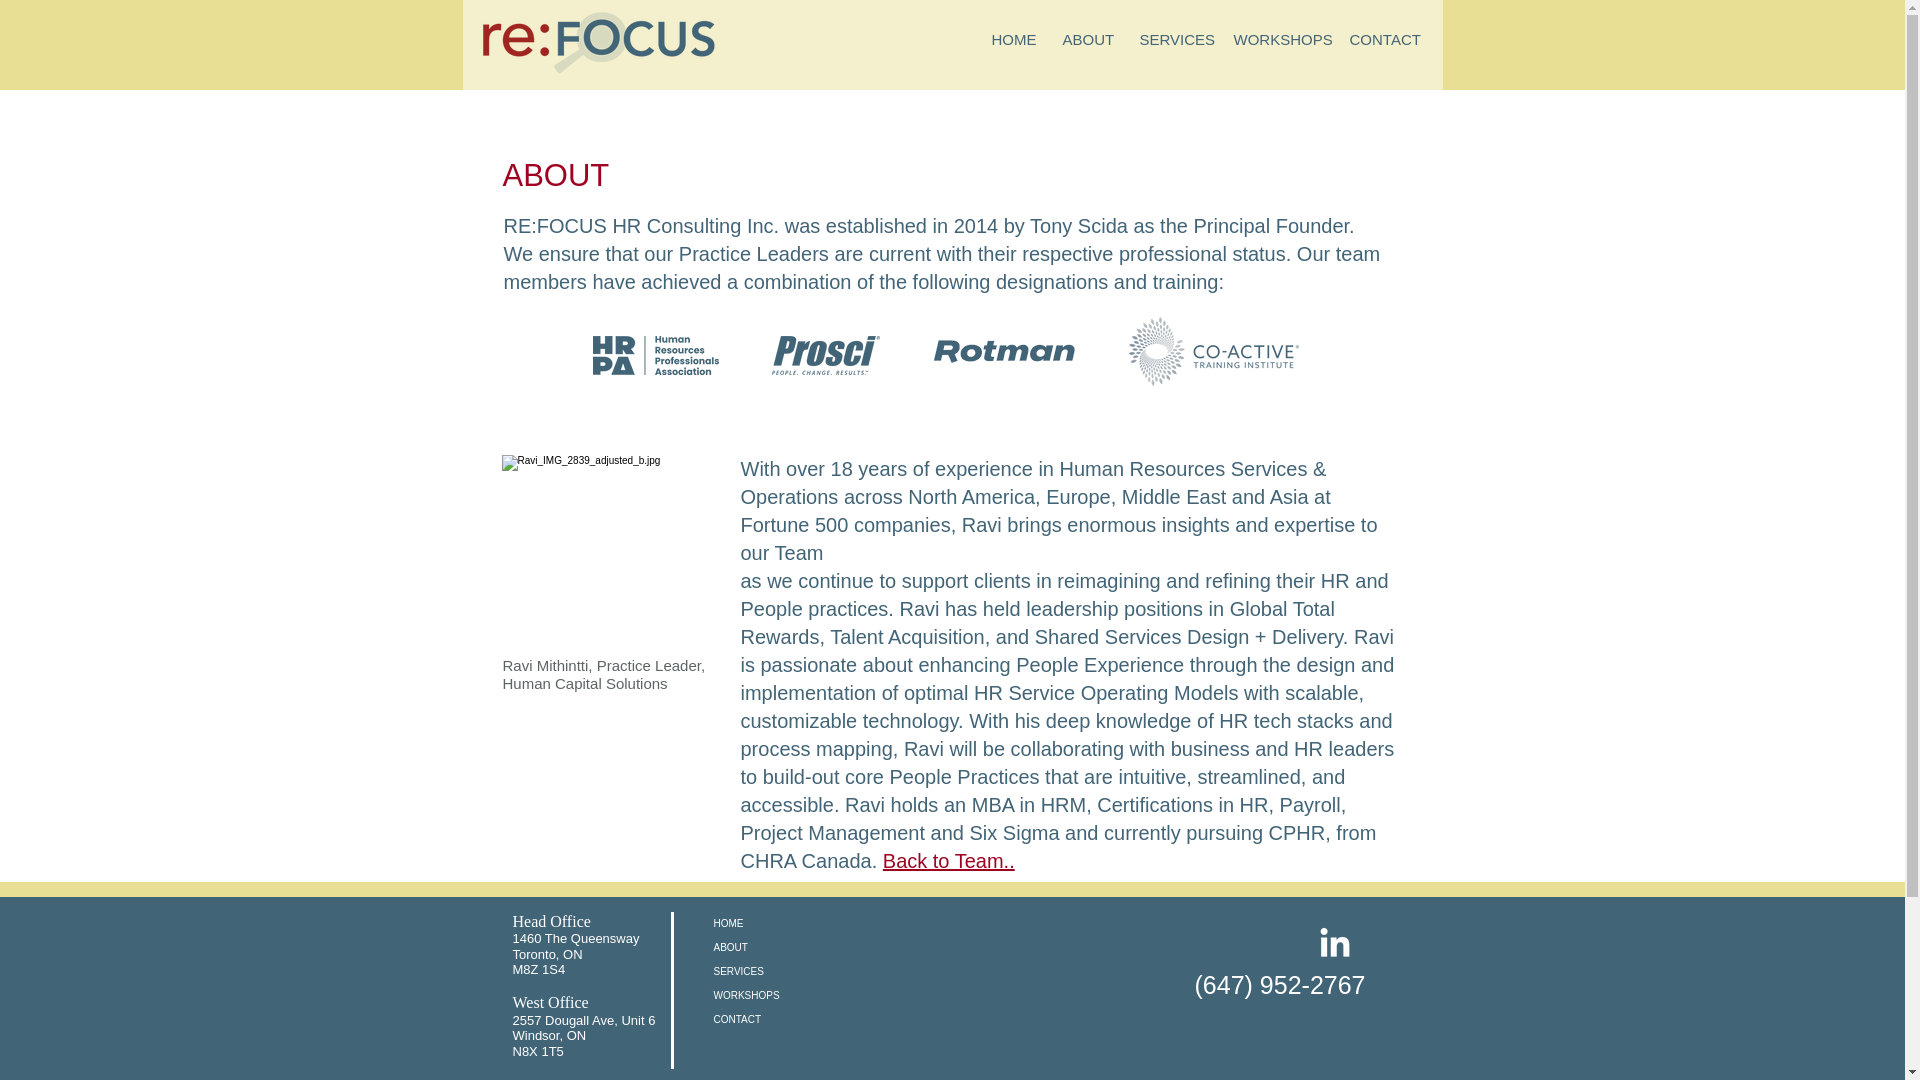 The width and height of the screenshot is (1920, 1080). Describe the element at coordinates (1276, 39) in the screenshot. I see `WORKSHOPS` at that location.